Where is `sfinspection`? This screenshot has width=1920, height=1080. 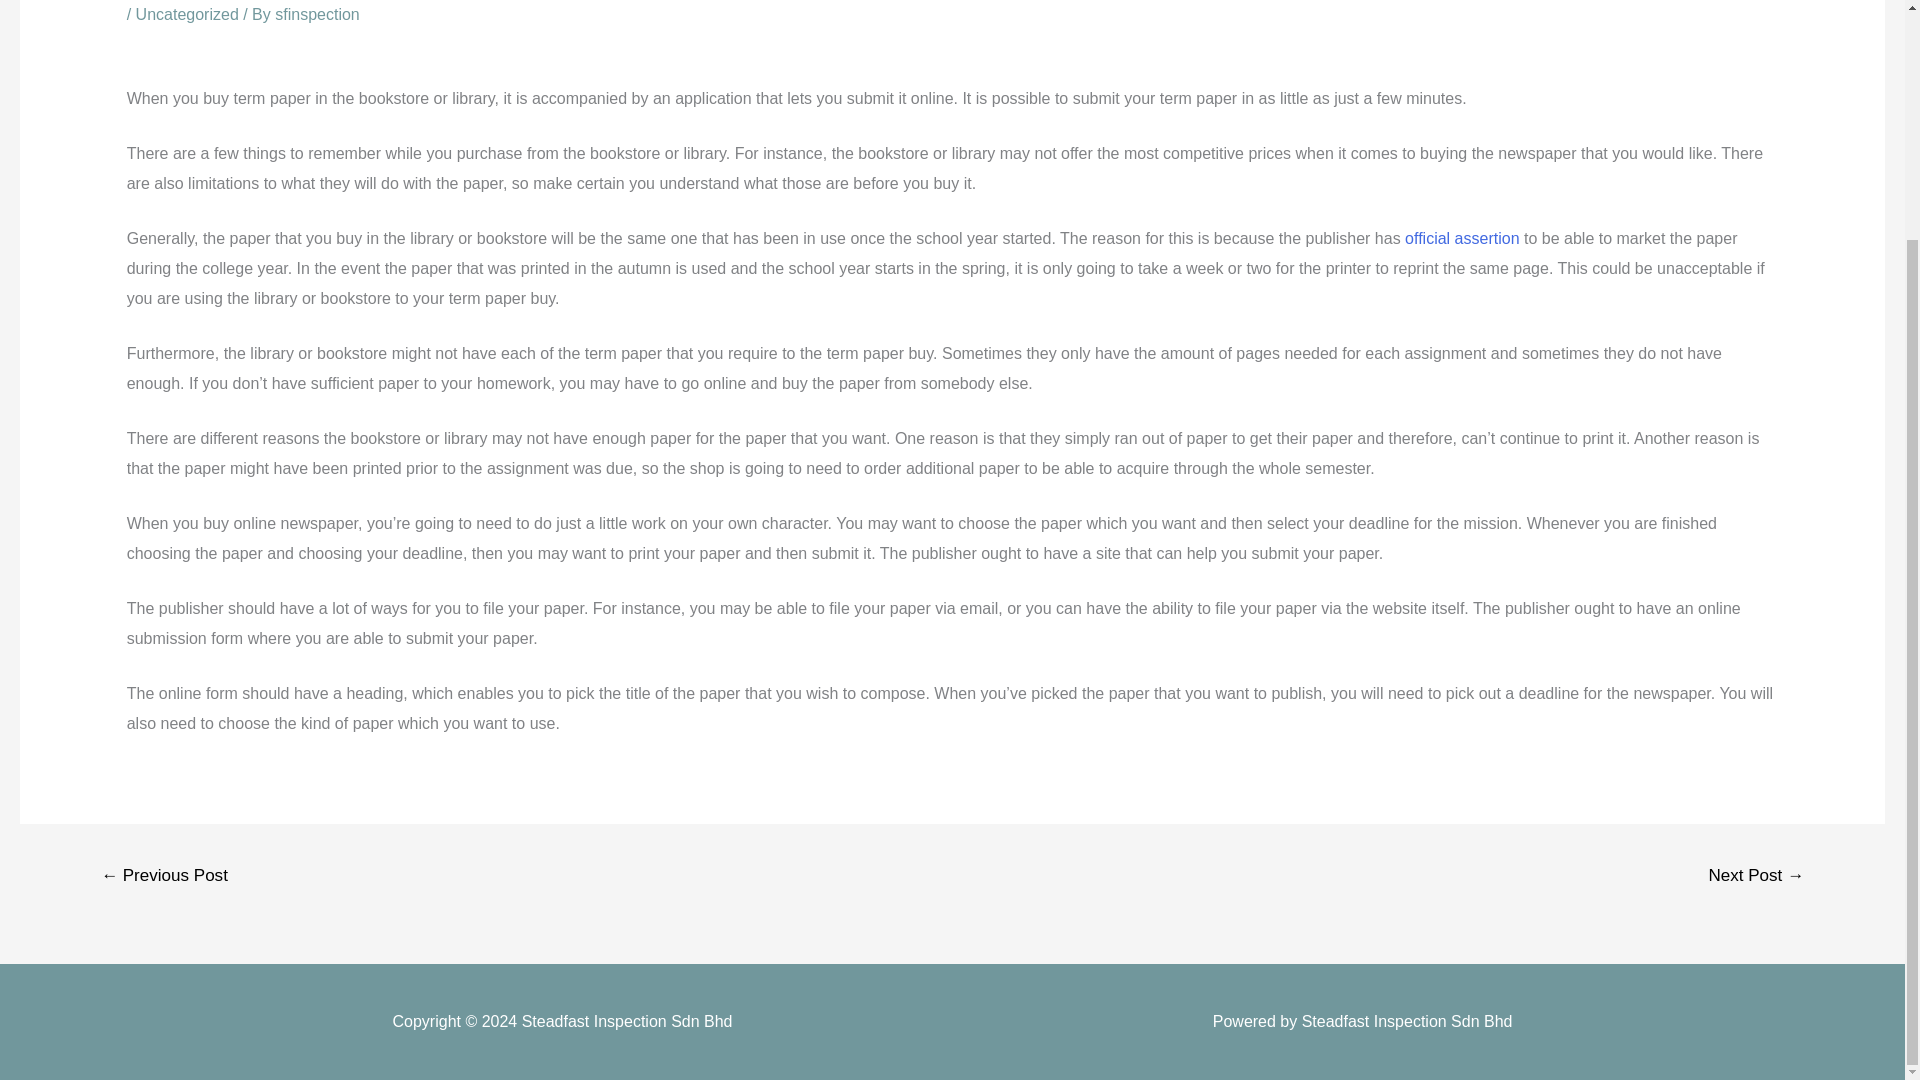
sfinspection is located at coordinates (317, 14).